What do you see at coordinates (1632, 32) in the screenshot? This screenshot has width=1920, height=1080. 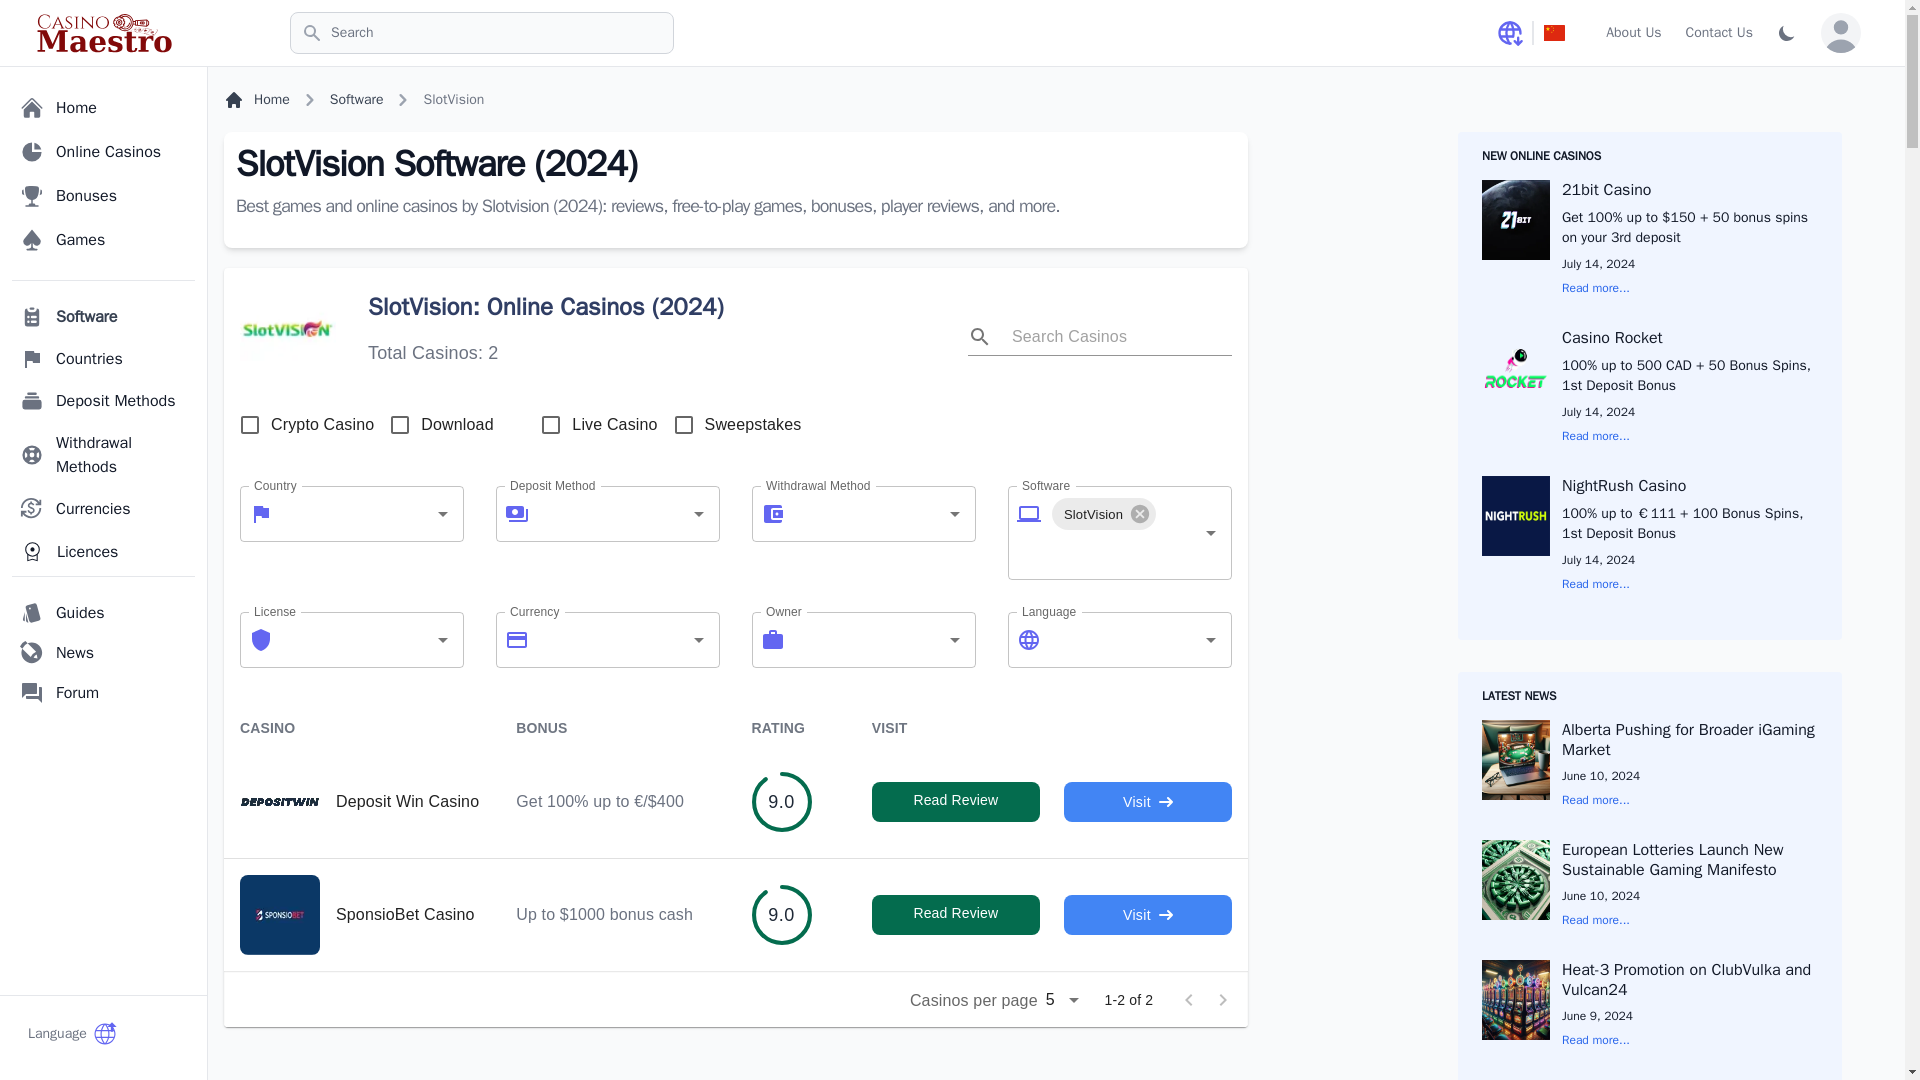 I see `About Us` at bounding box center [1632, 32].